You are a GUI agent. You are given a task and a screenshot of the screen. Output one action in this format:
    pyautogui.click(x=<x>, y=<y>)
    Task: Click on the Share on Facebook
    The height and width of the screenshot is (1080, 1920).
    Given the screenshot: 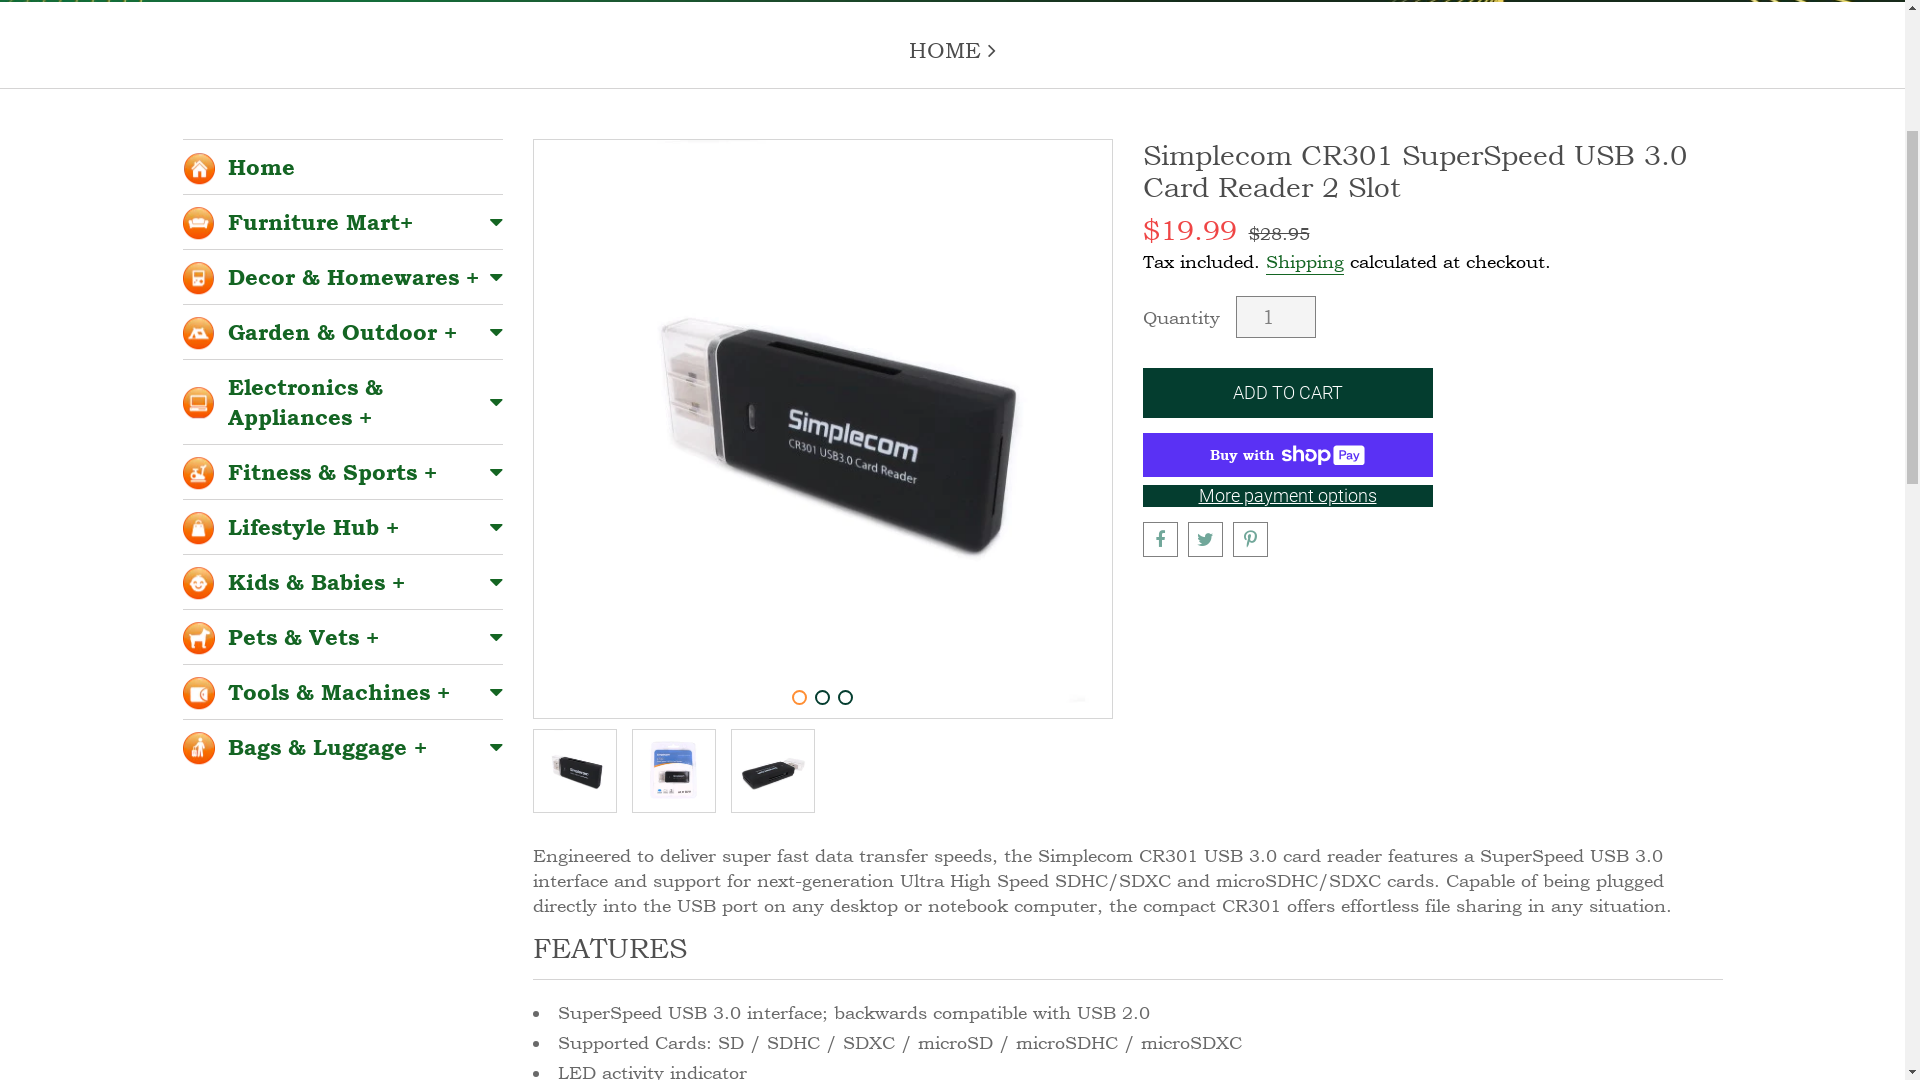 What is the action you would take?
    pyautogui.click(x=1160, y=896)
    